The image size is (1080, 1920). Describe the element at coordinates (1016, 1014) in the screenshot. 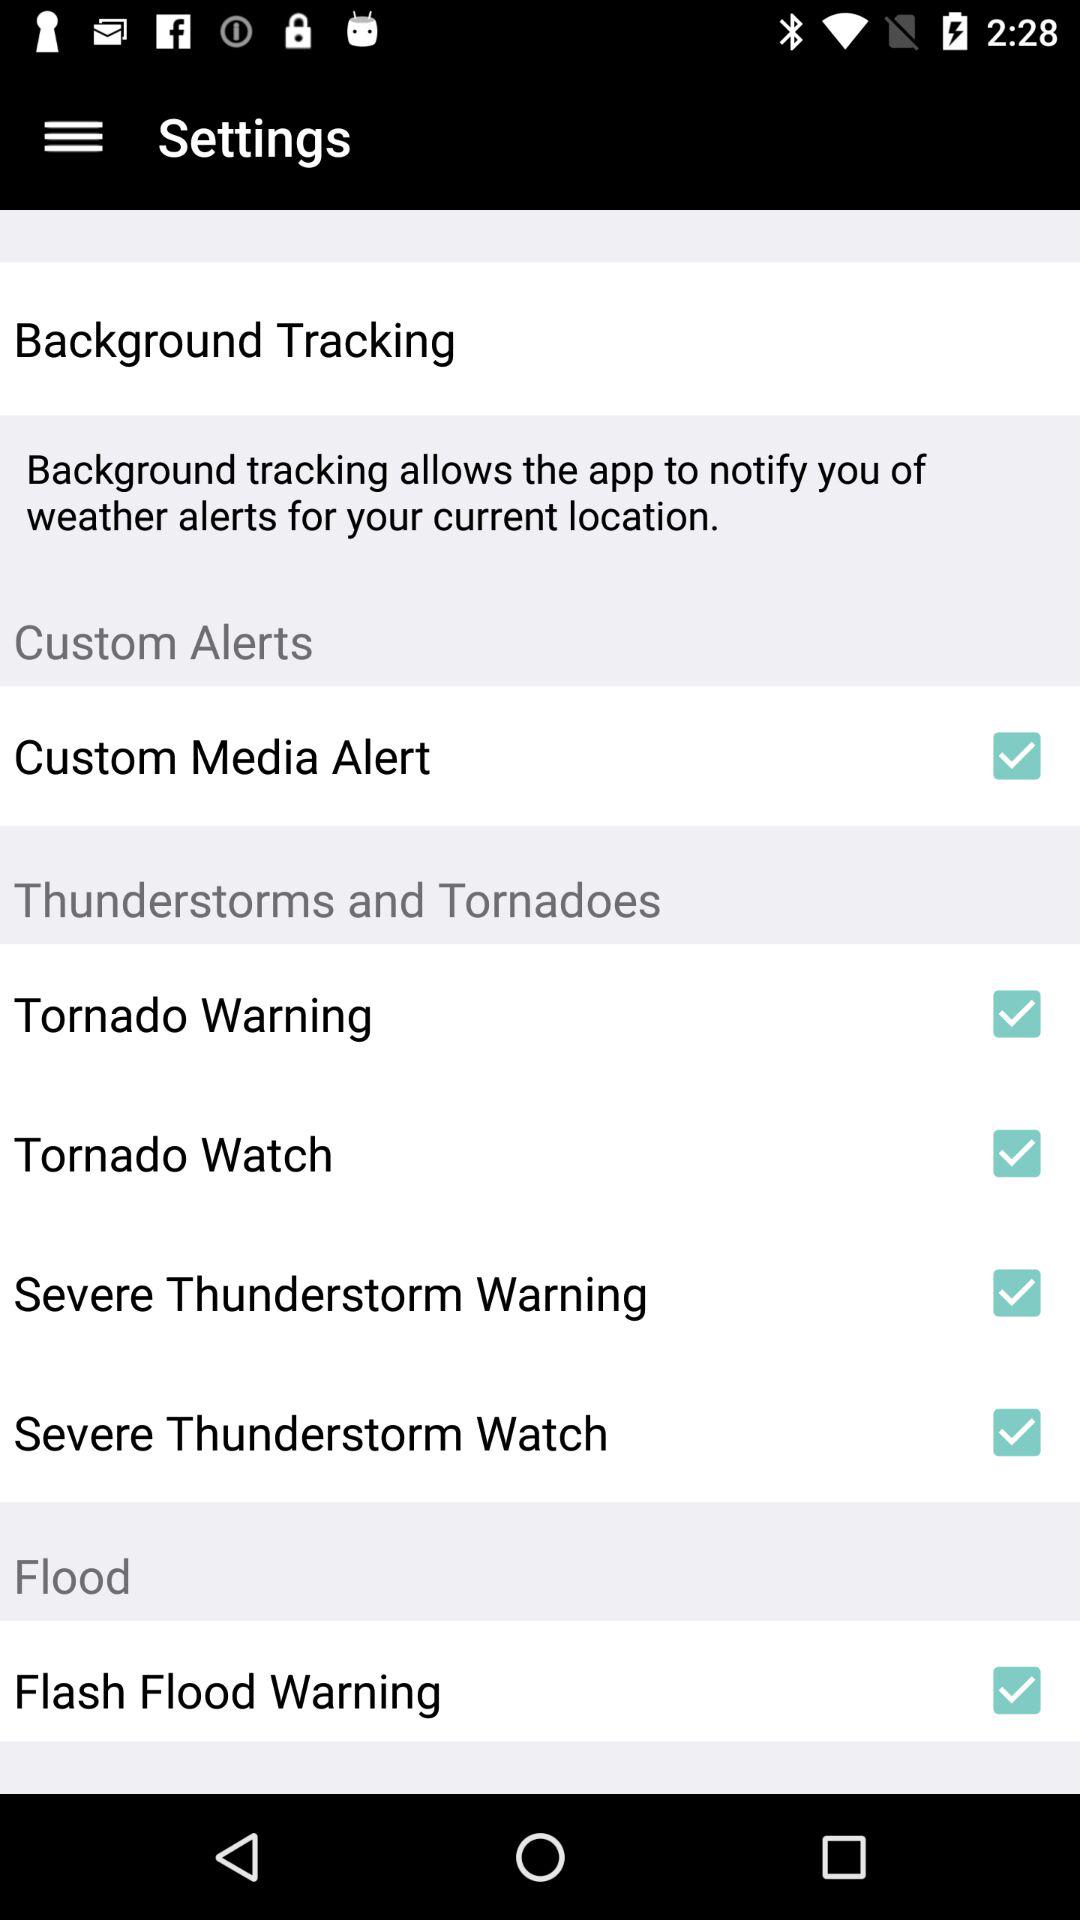

I see `click the icon next to the tornado warning` at that location.